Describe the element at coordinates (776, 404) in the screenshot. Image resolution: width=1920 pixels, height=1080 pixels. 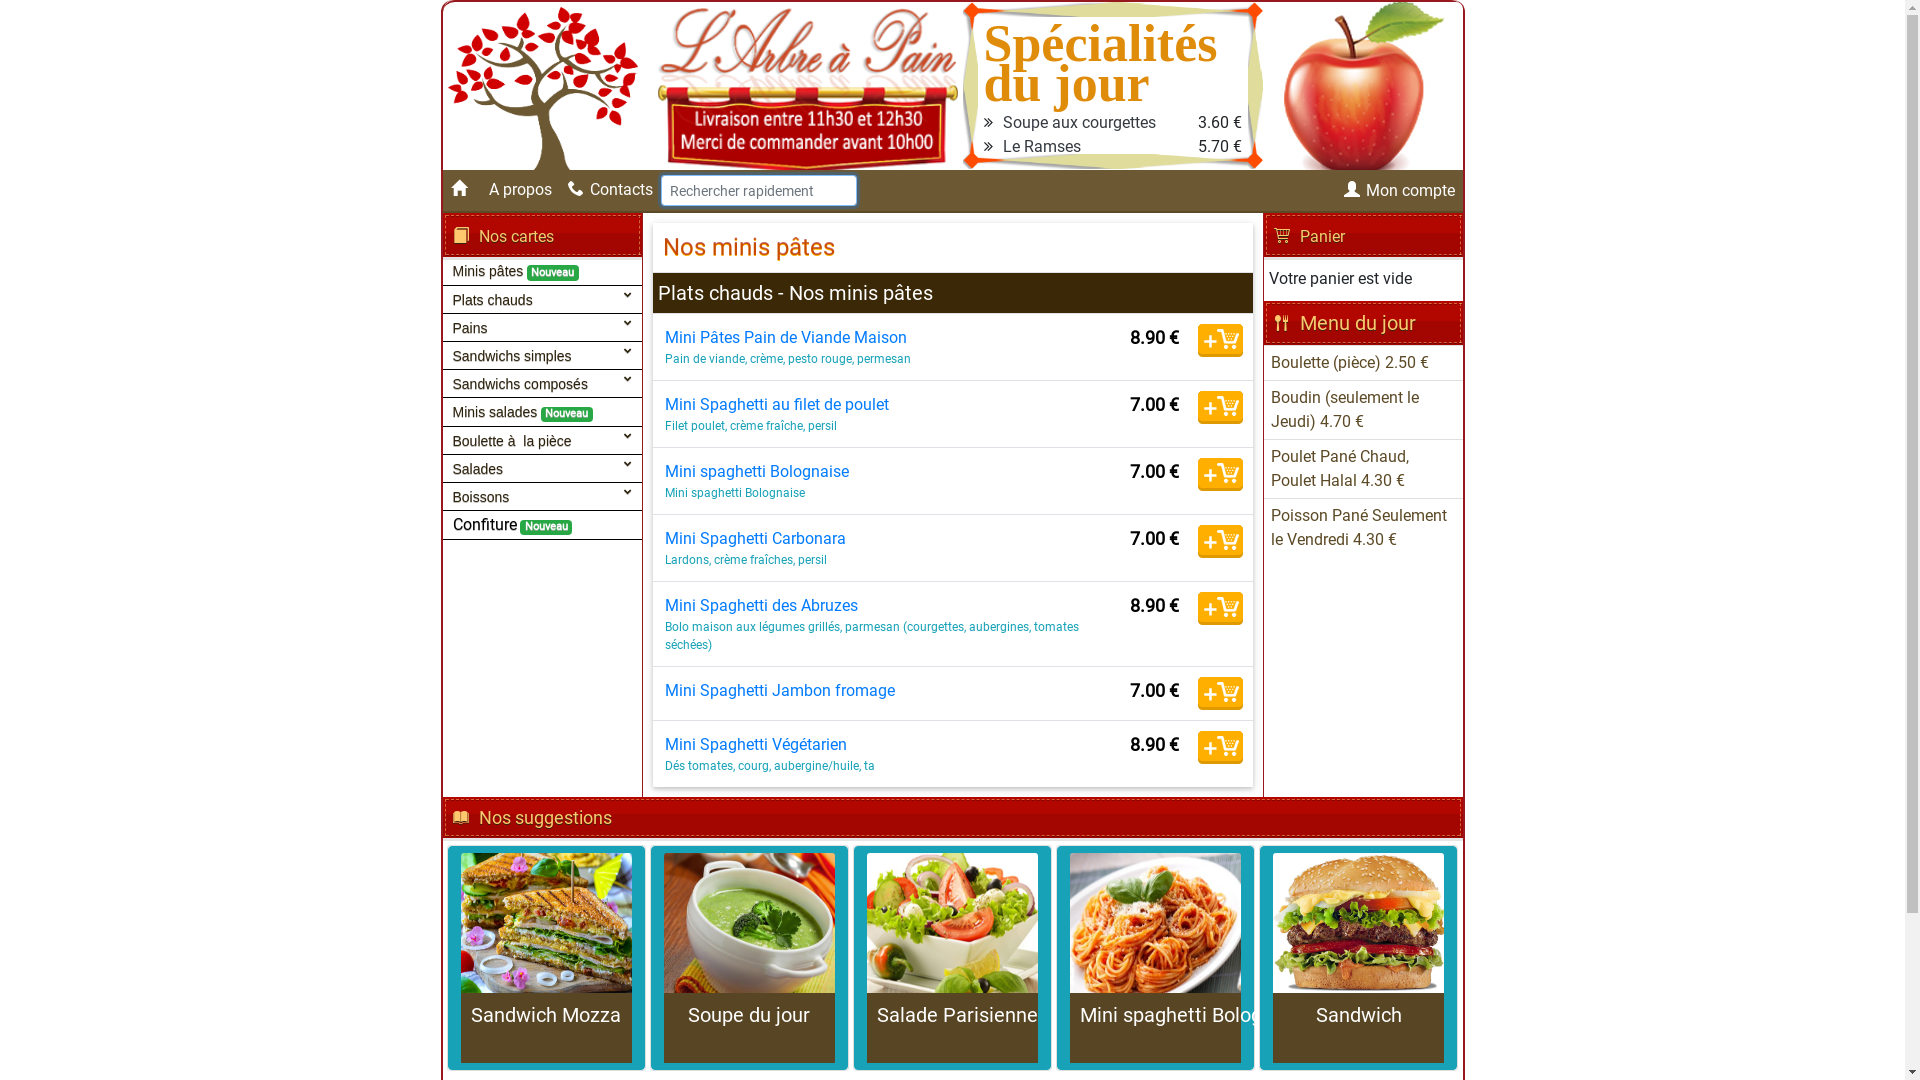
I see `Mini Spaghetti au filet de poulet` at that location.